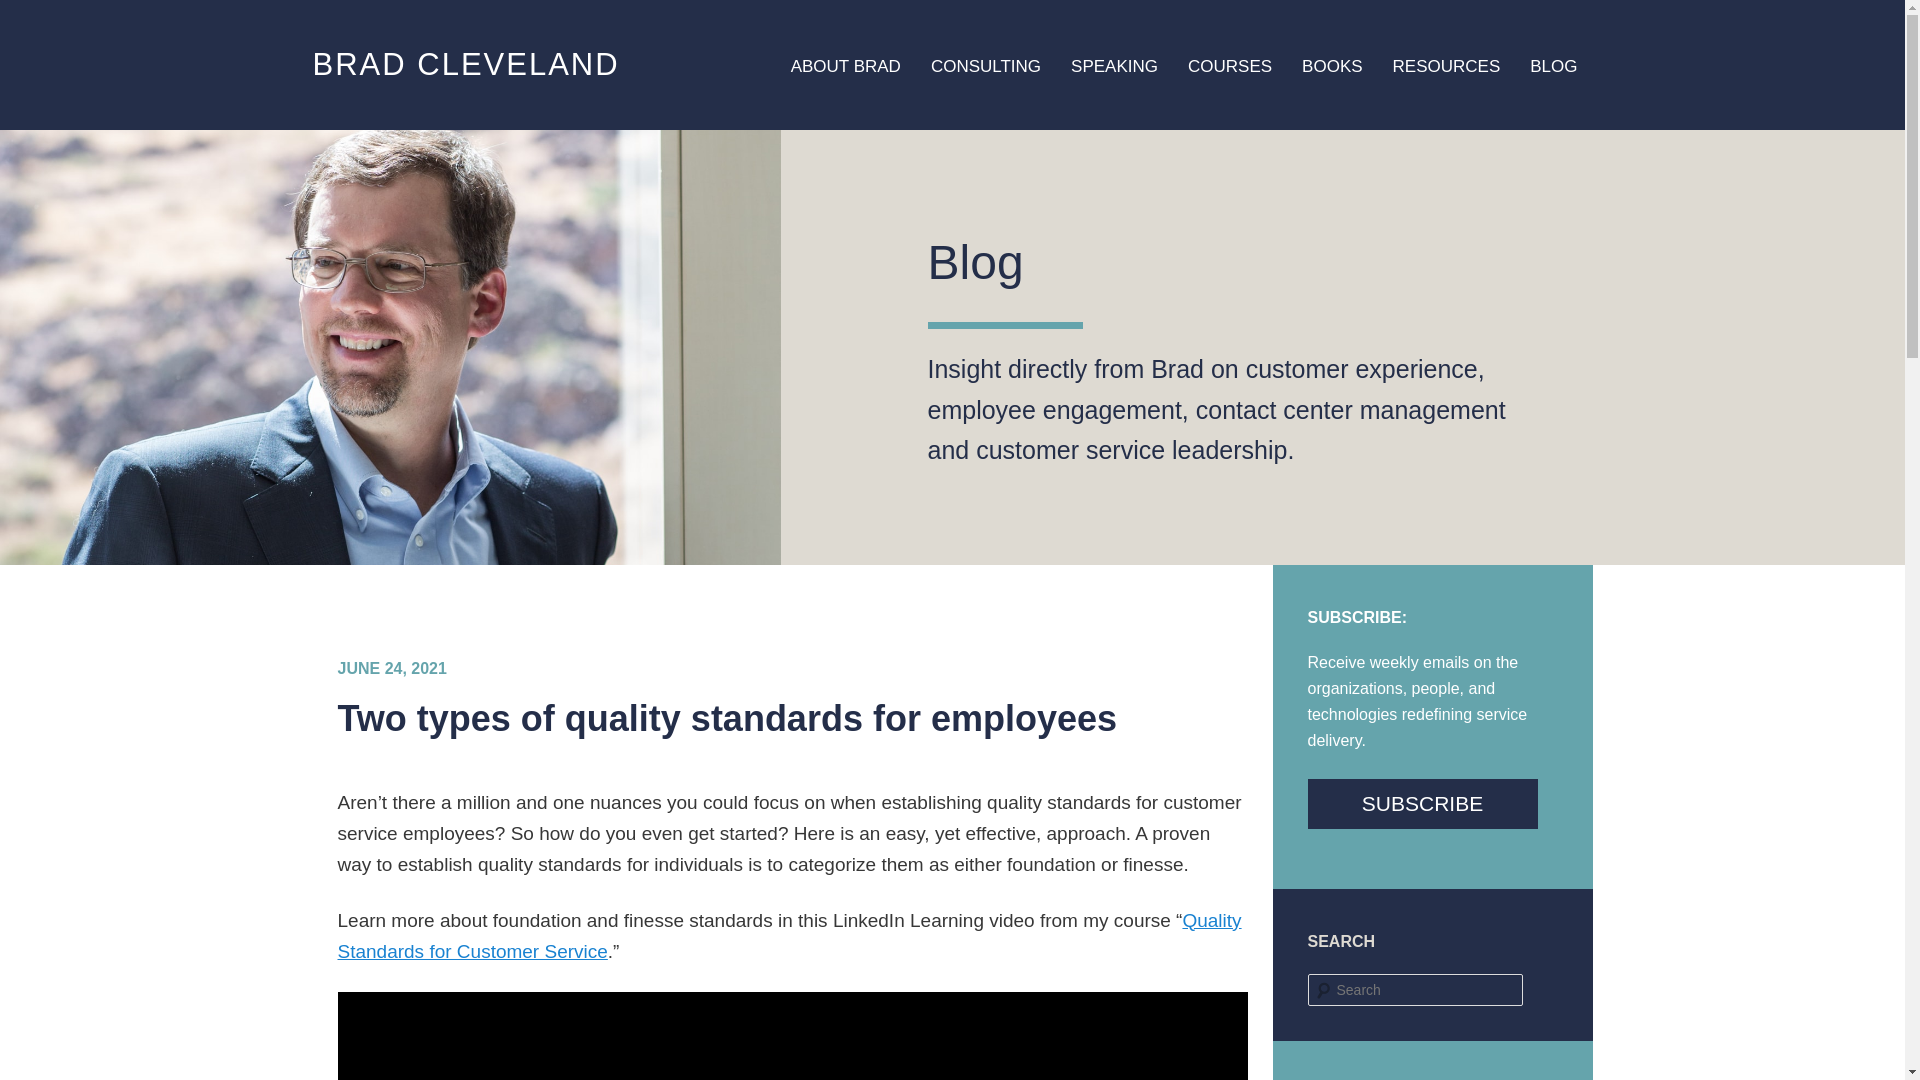 Image resolution: width=1920 pixels, height=1080 pixels. What do you see at coordinates (1114, 66) in the screenshot?
I see `SPEAKING` at bounding box center [1114, 66].